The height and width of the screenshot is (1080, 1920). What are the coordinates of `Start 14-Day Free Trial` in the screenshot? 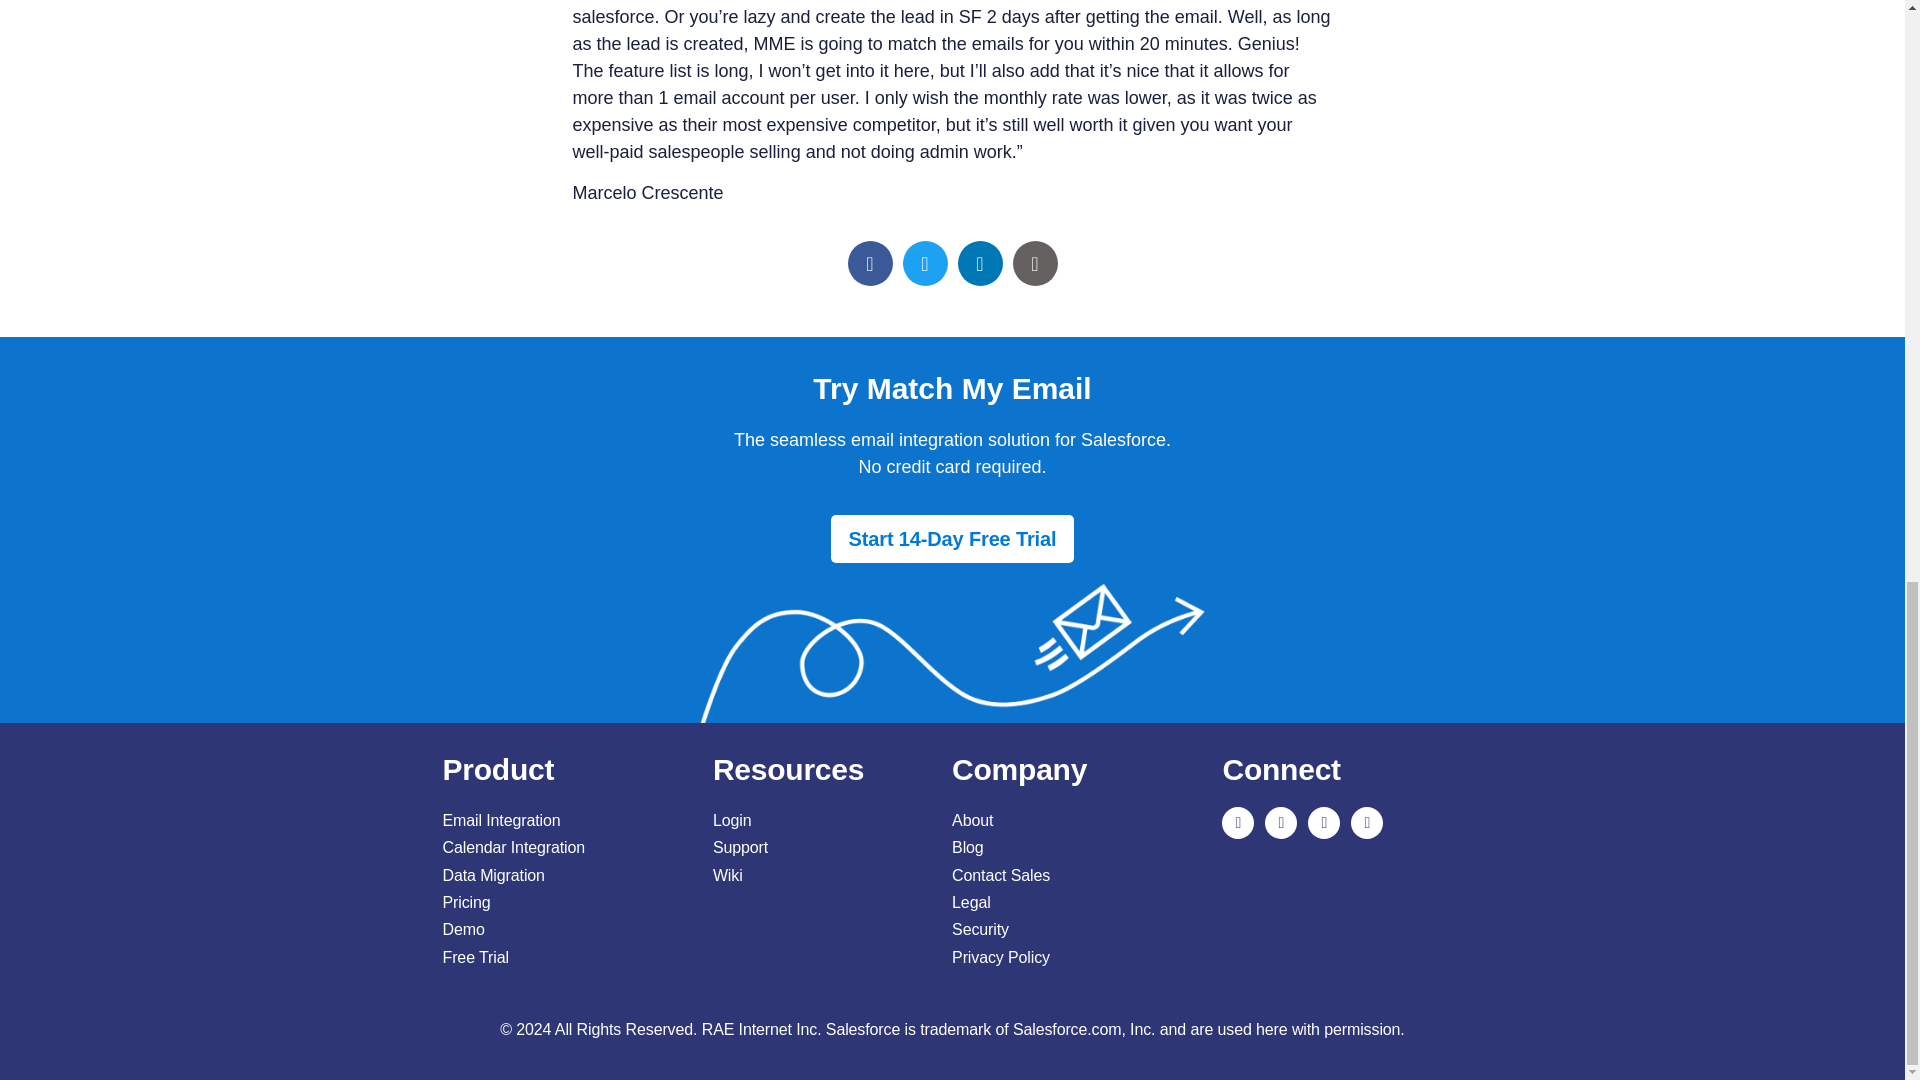 It's located at (953, 538).